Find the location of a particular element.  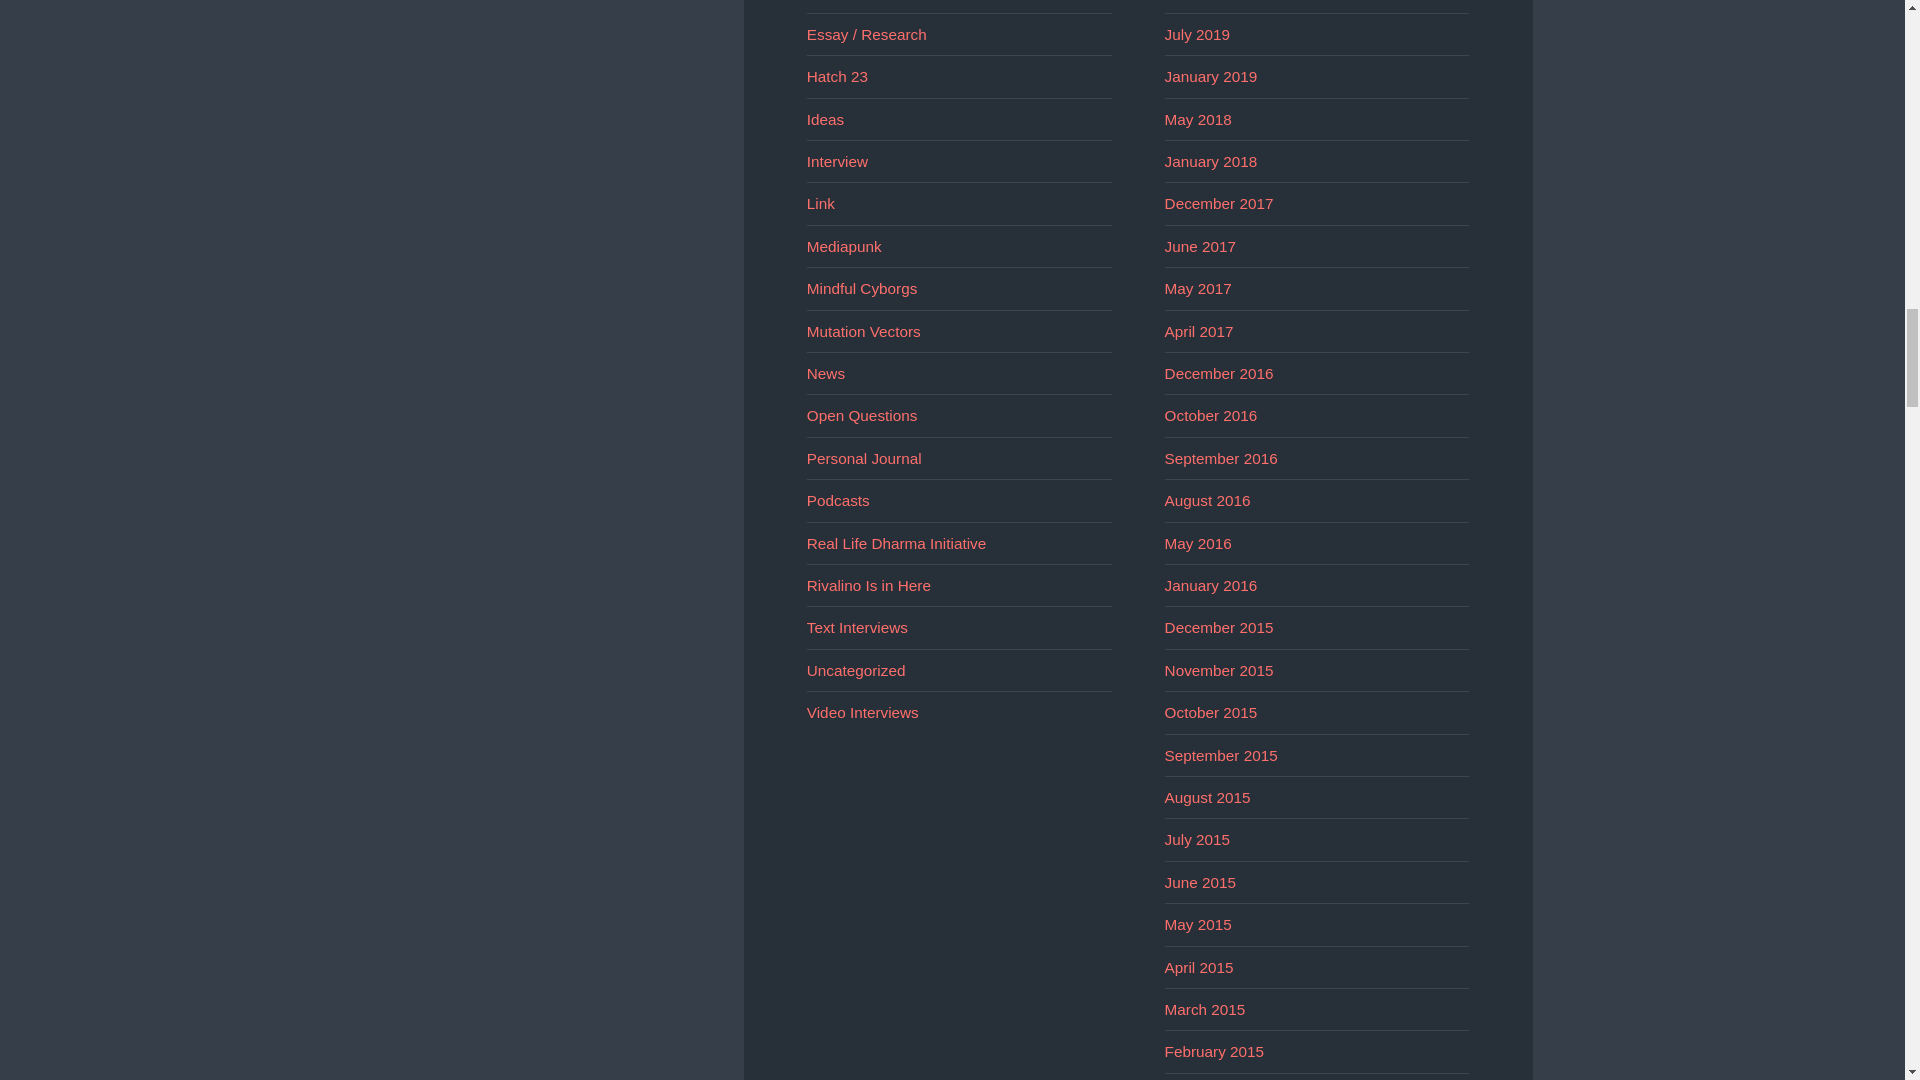

Mindful Cyborgs is located at coordinates (862, 288).